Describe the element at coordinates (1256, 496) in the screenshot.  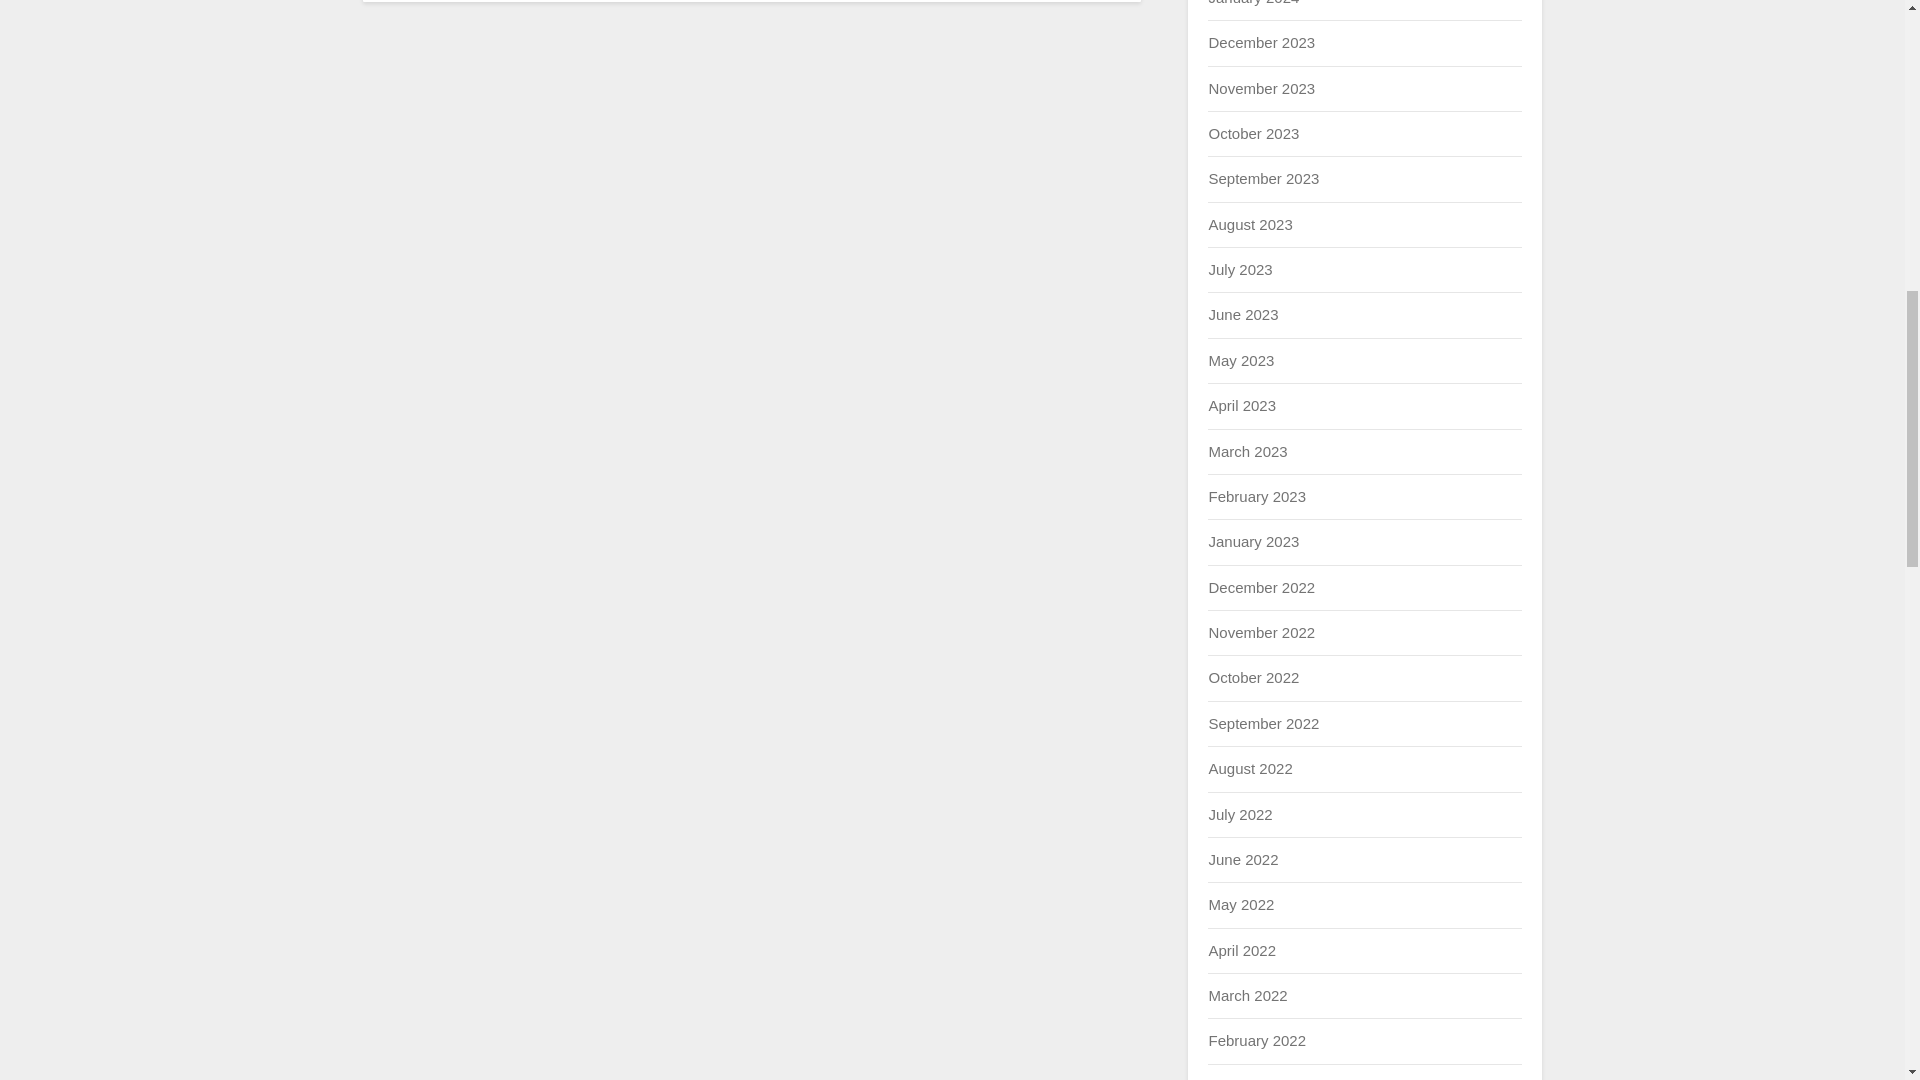
I see `February 2023` at that location.